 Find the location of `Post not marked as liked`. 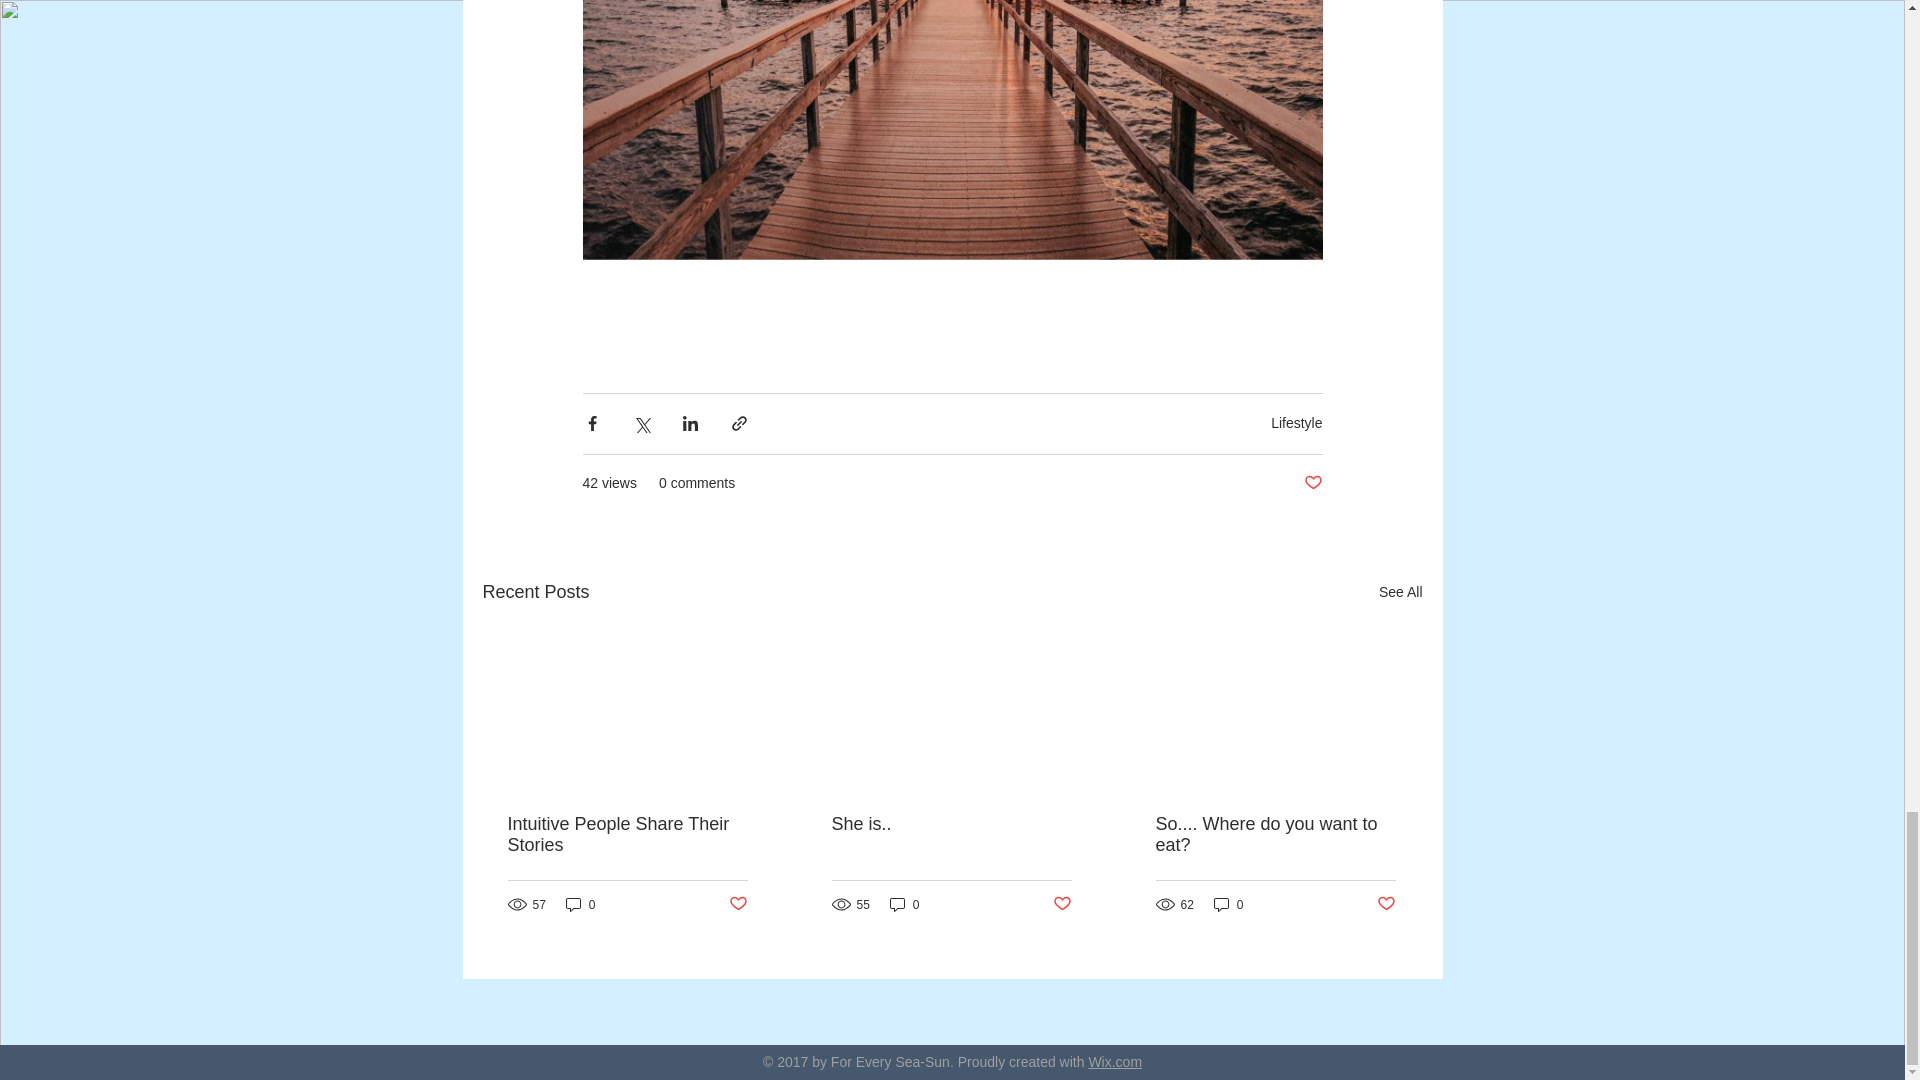

Post not marked as liked is located at coordinates (1312, 482).